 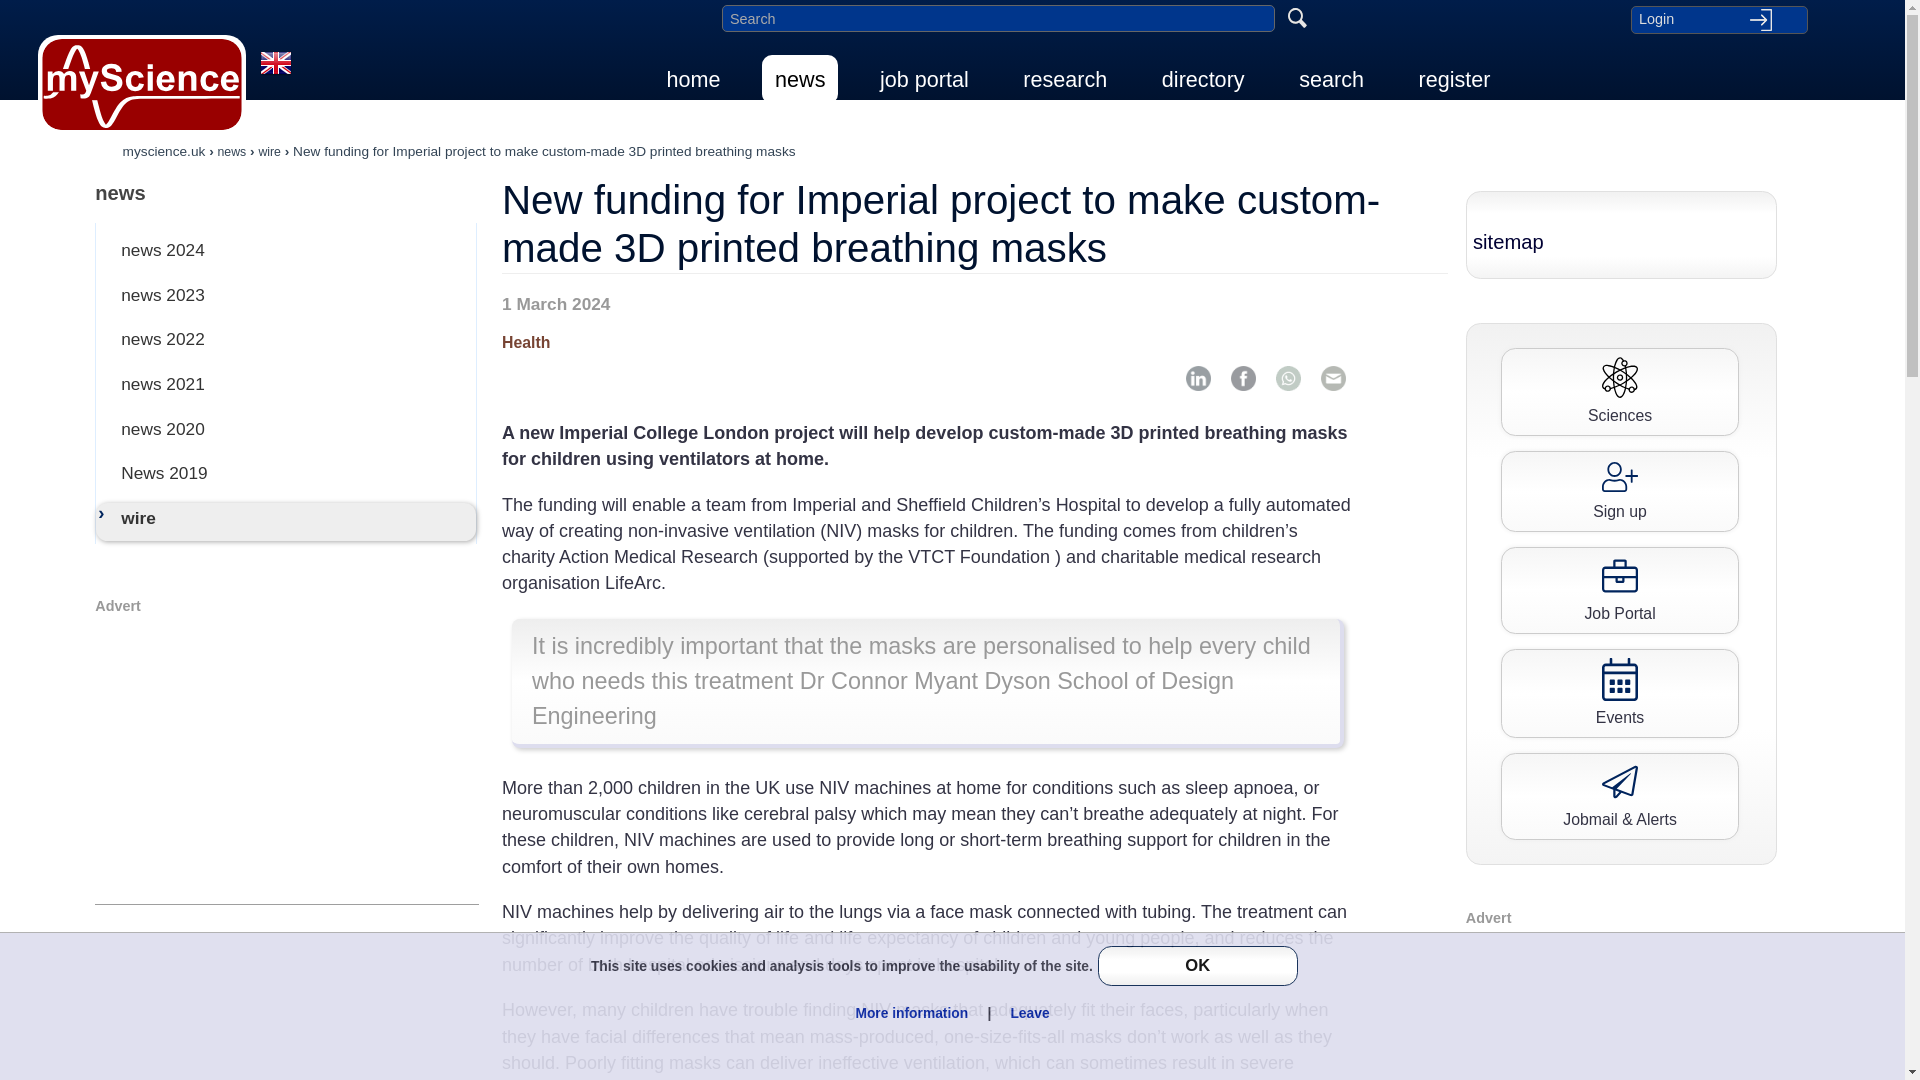 I want to click on Share on Facebook, so click(x=1242, y=378).